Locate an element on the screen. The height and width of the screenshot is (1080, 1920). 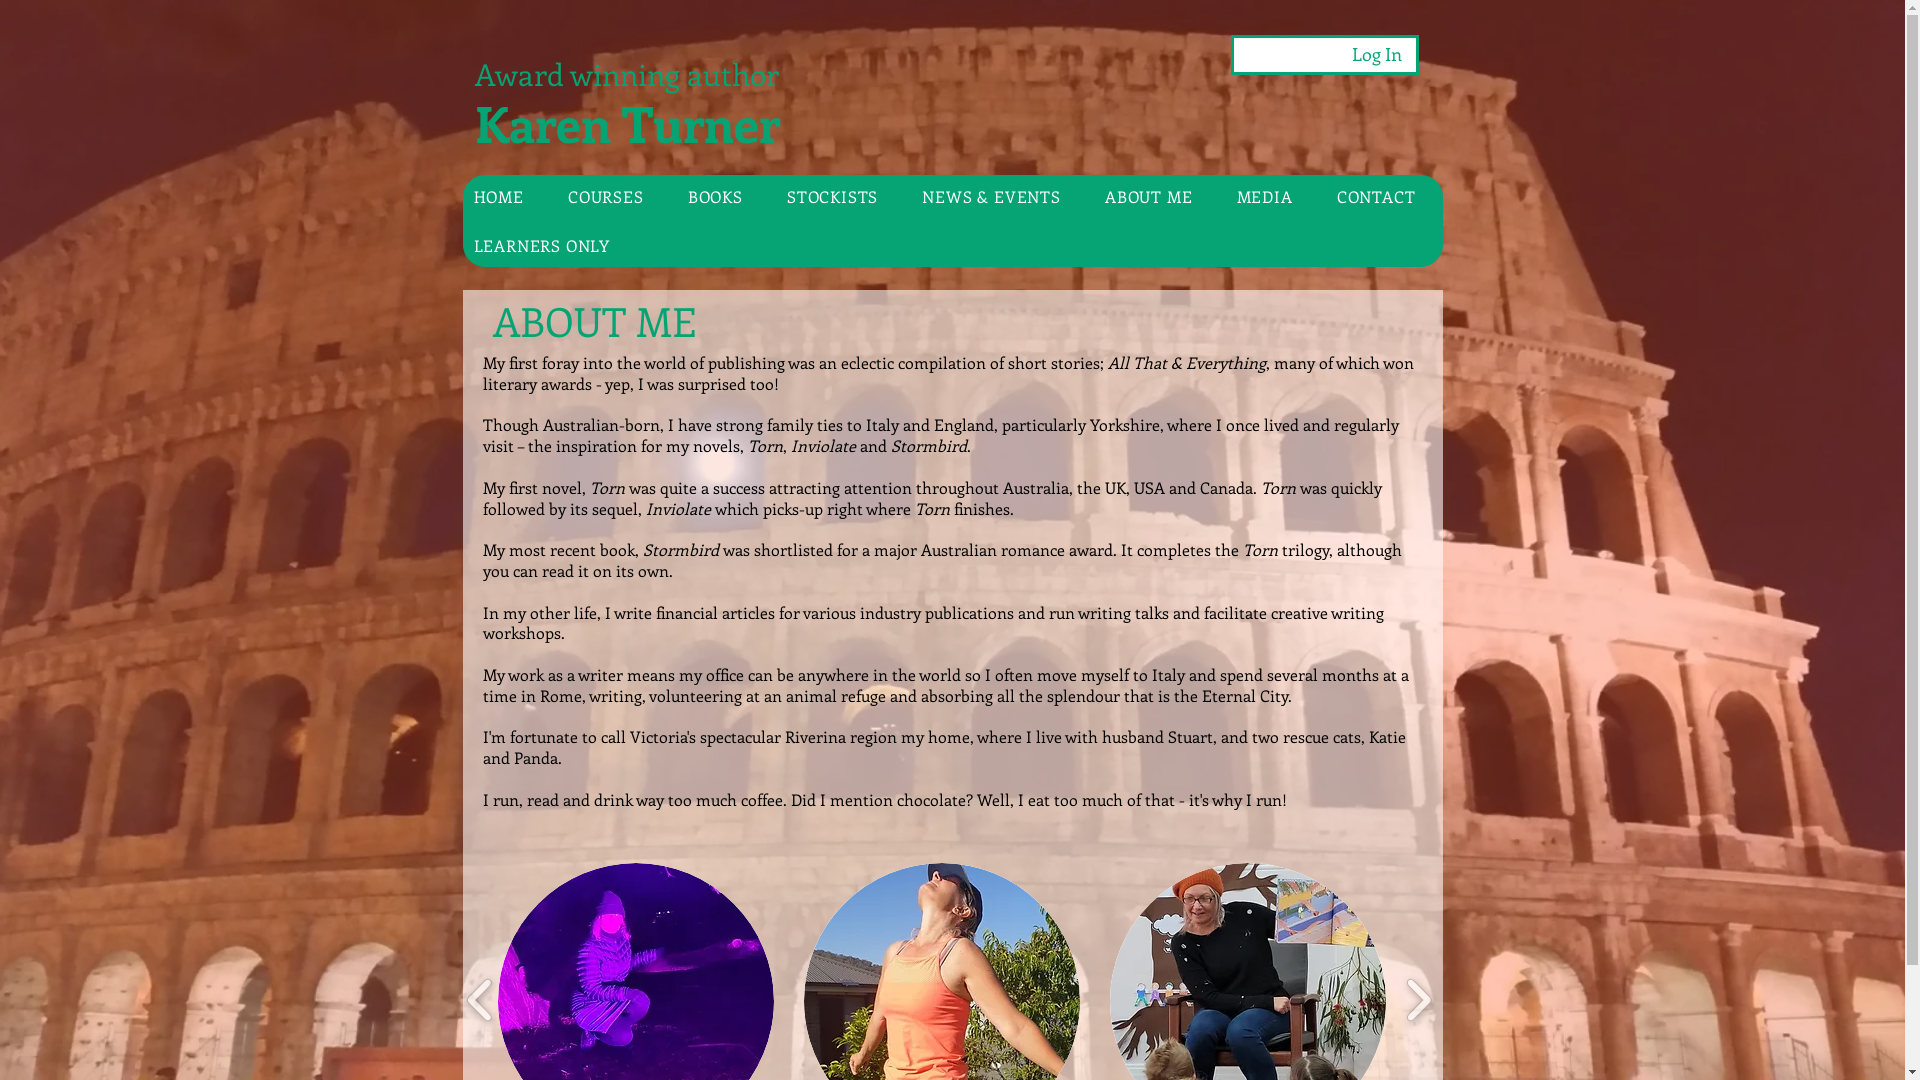
COURSES is located at coordinates (614, 196).